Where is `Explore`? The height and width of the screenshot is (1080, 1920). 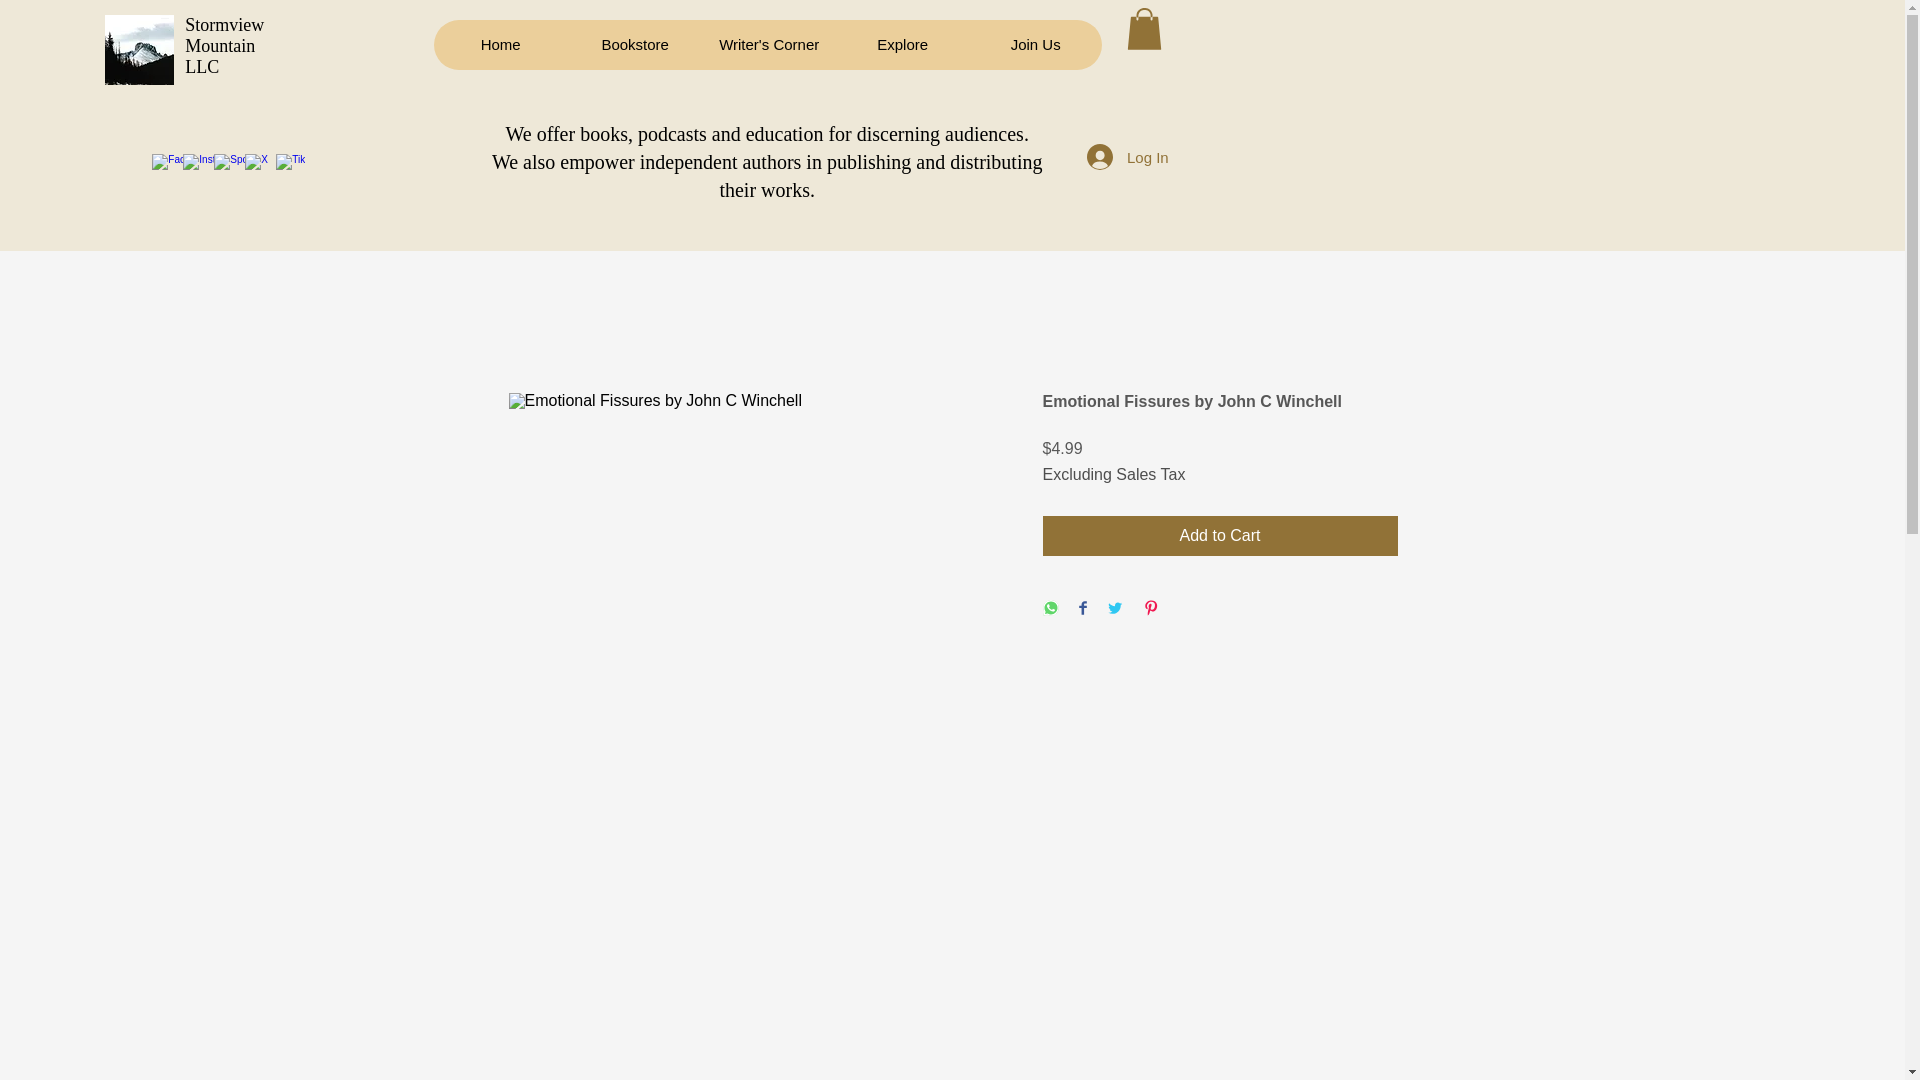
Explore is located at coordinates (902, 45).